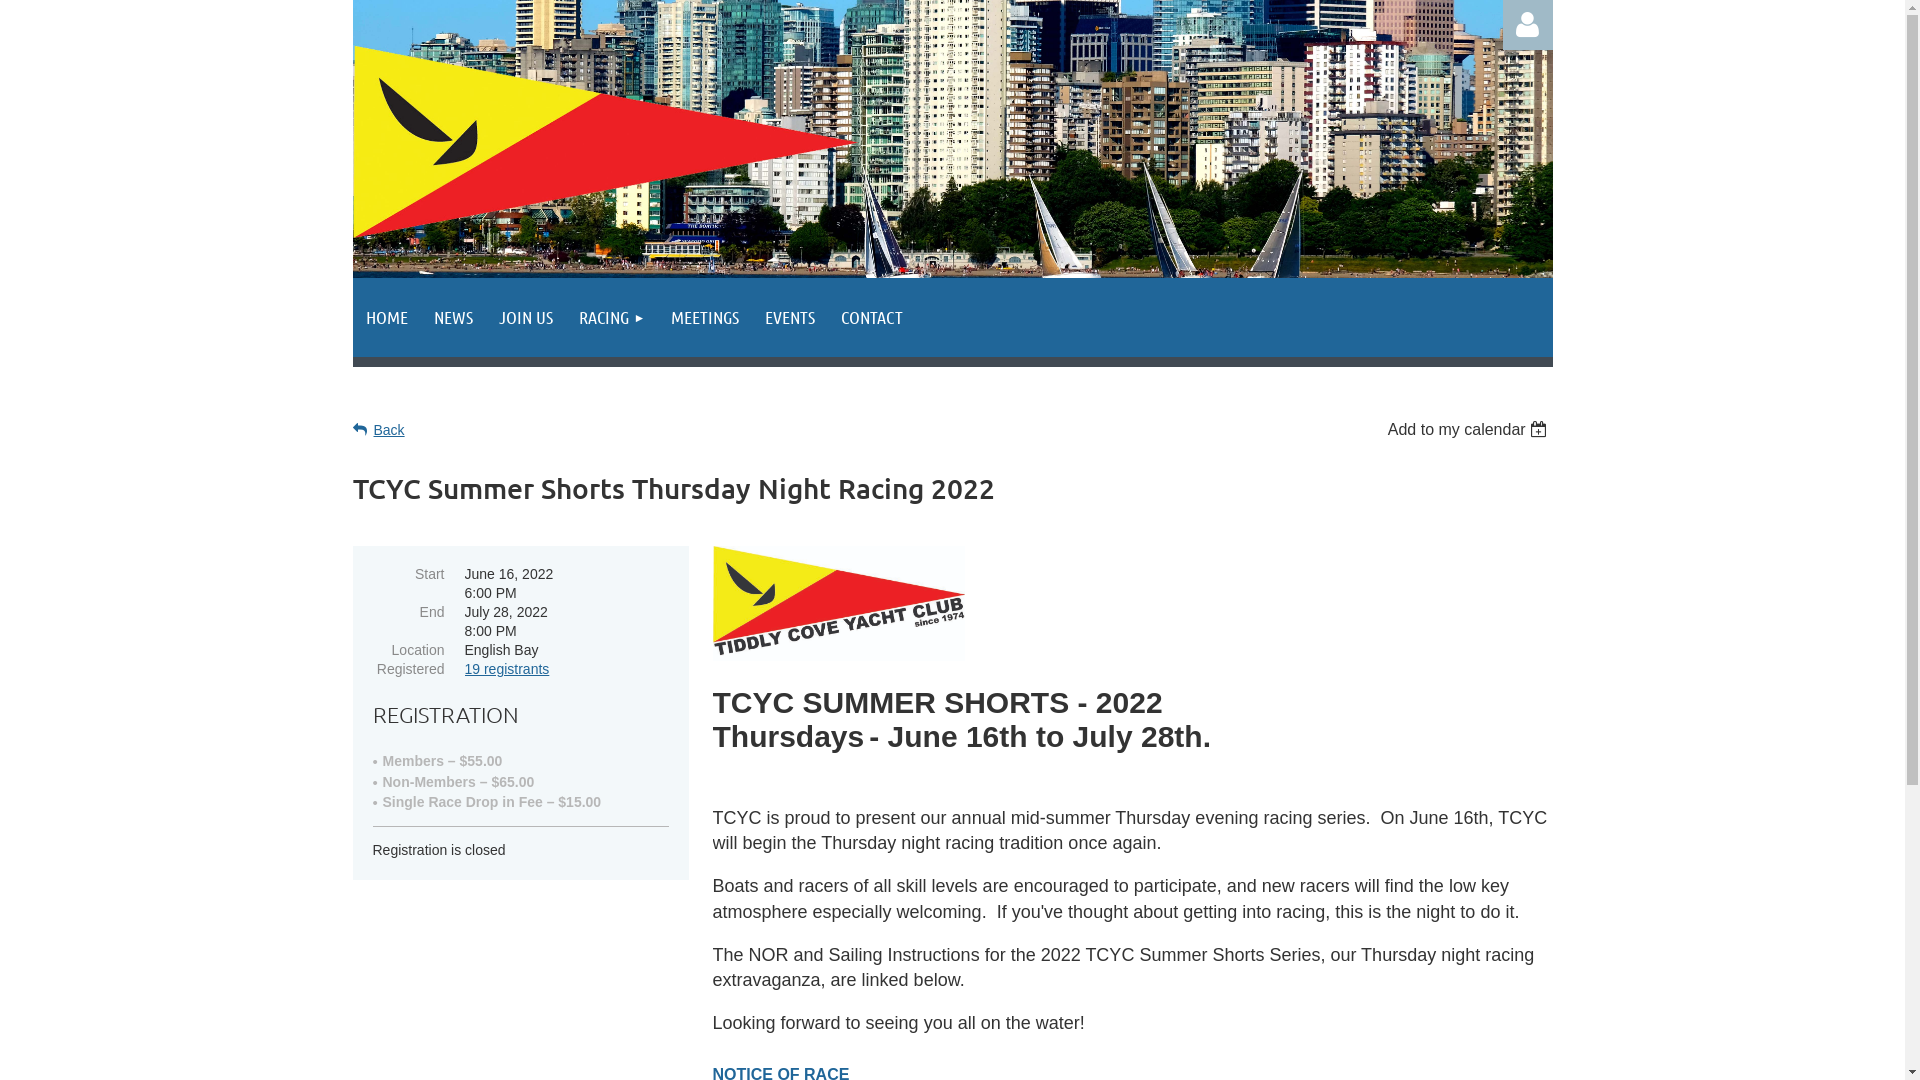 Image resolution: width=1920 pixels, height=1080 pixels. I want to click on JOIN US, so click(526, 318).